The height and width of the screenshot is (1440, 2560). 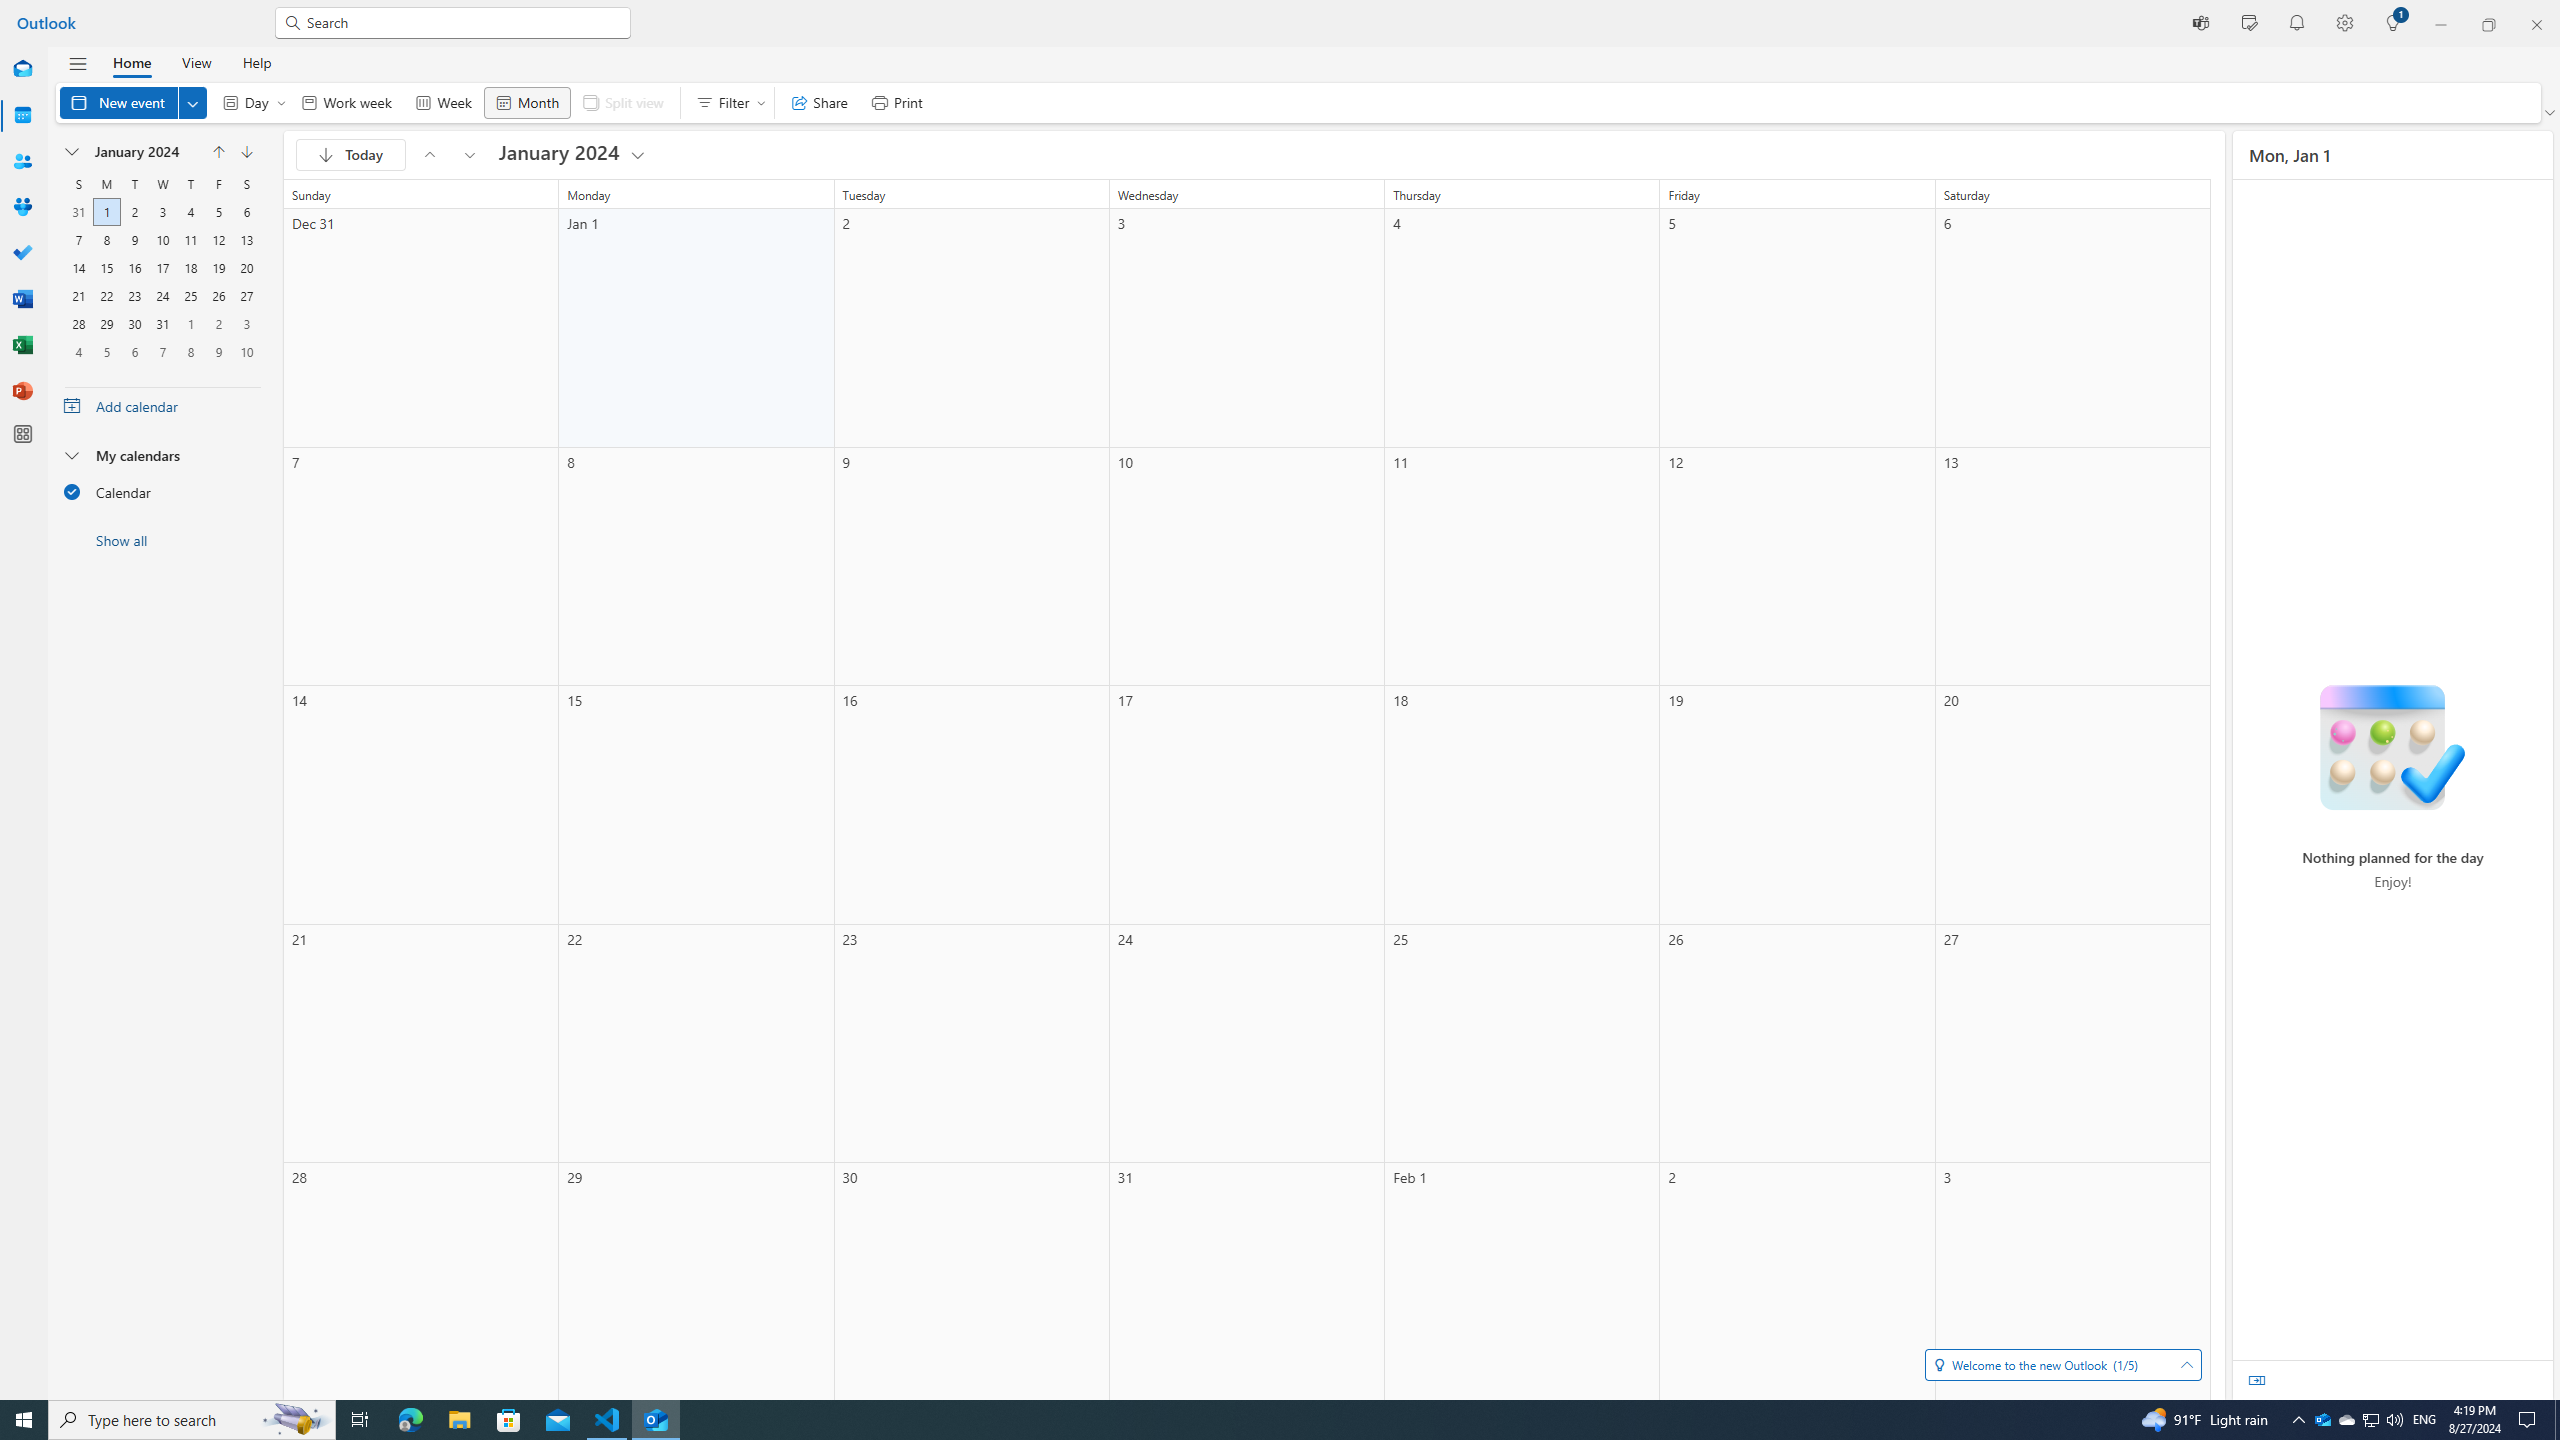 What do you see at coordinates (78, 352) in the screenshot?
I see `4, February, 2024` at bounding box center [78, 352].